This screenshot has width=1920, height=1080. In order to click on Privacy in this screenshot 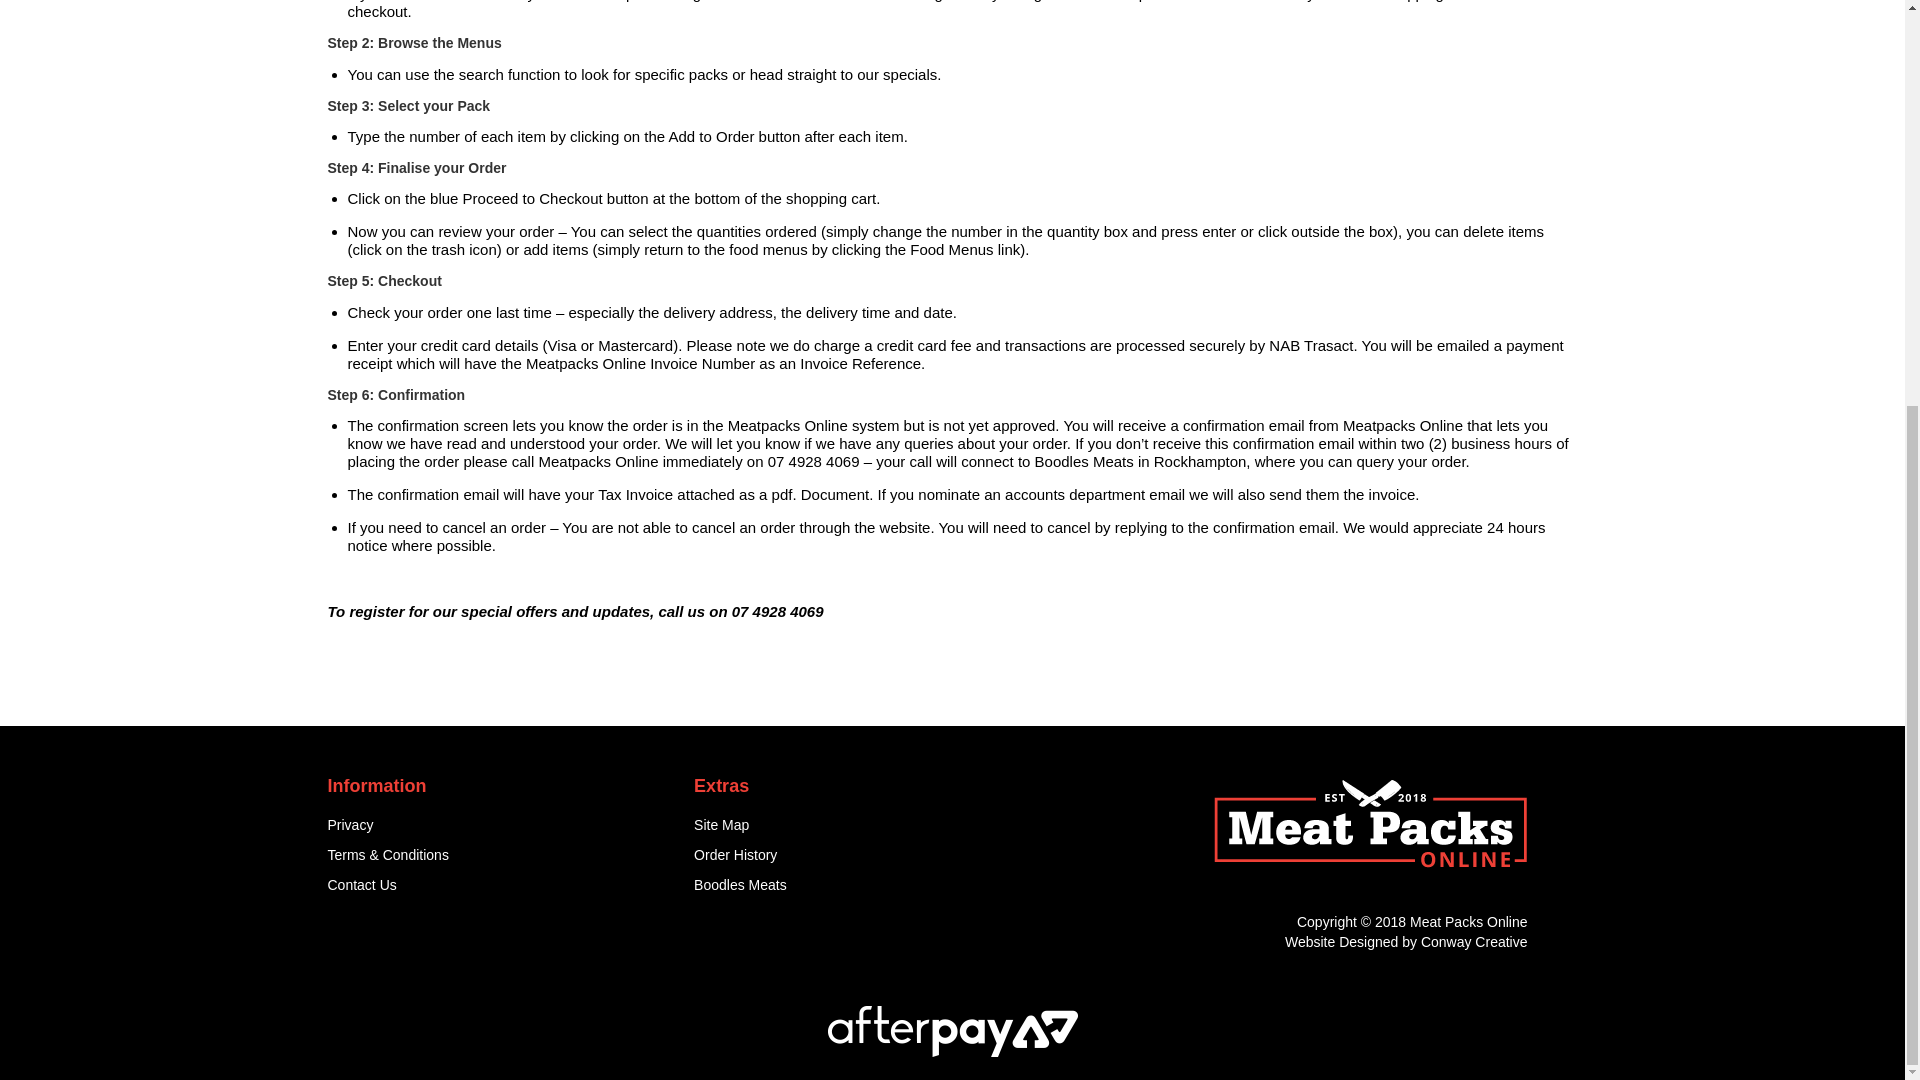, I will do `click(496, 826)`.